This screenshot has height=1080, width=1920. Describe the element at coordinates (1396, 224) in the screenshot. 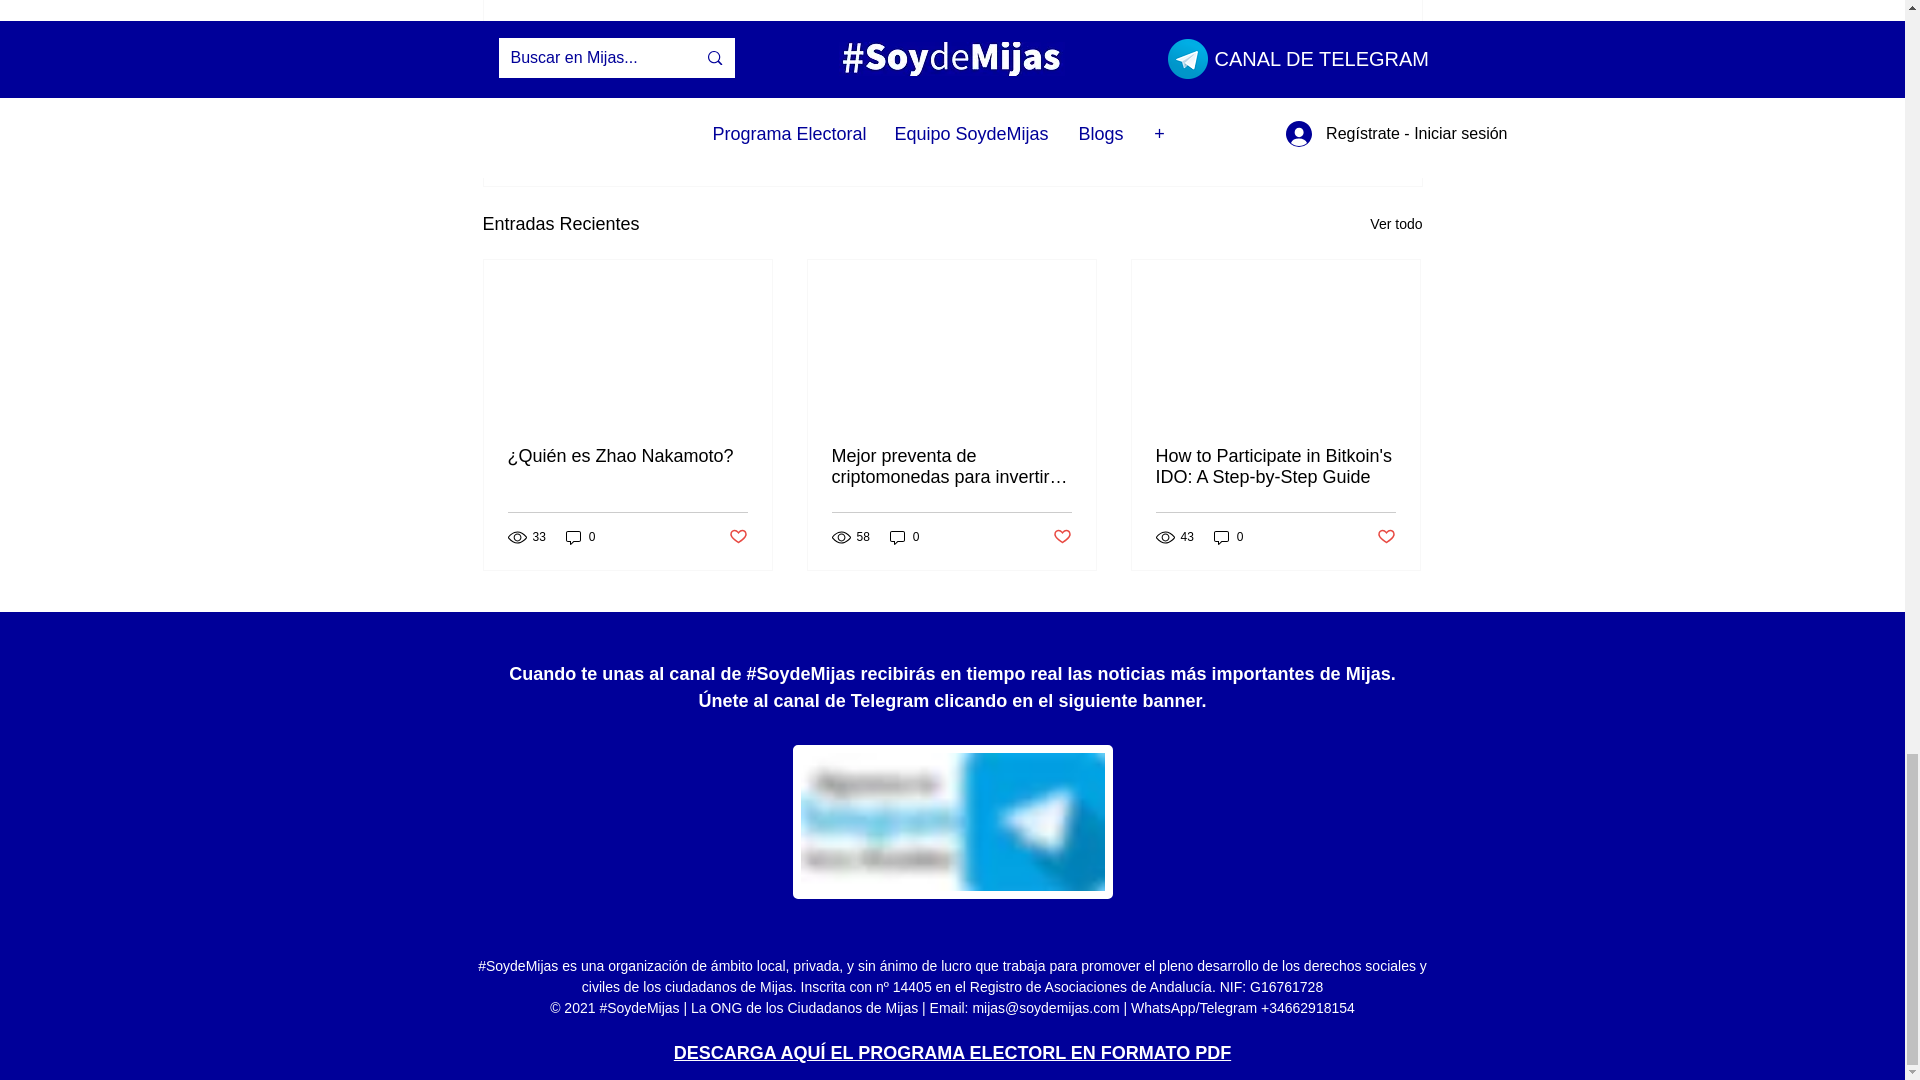

I see `Ver todo` at that location.